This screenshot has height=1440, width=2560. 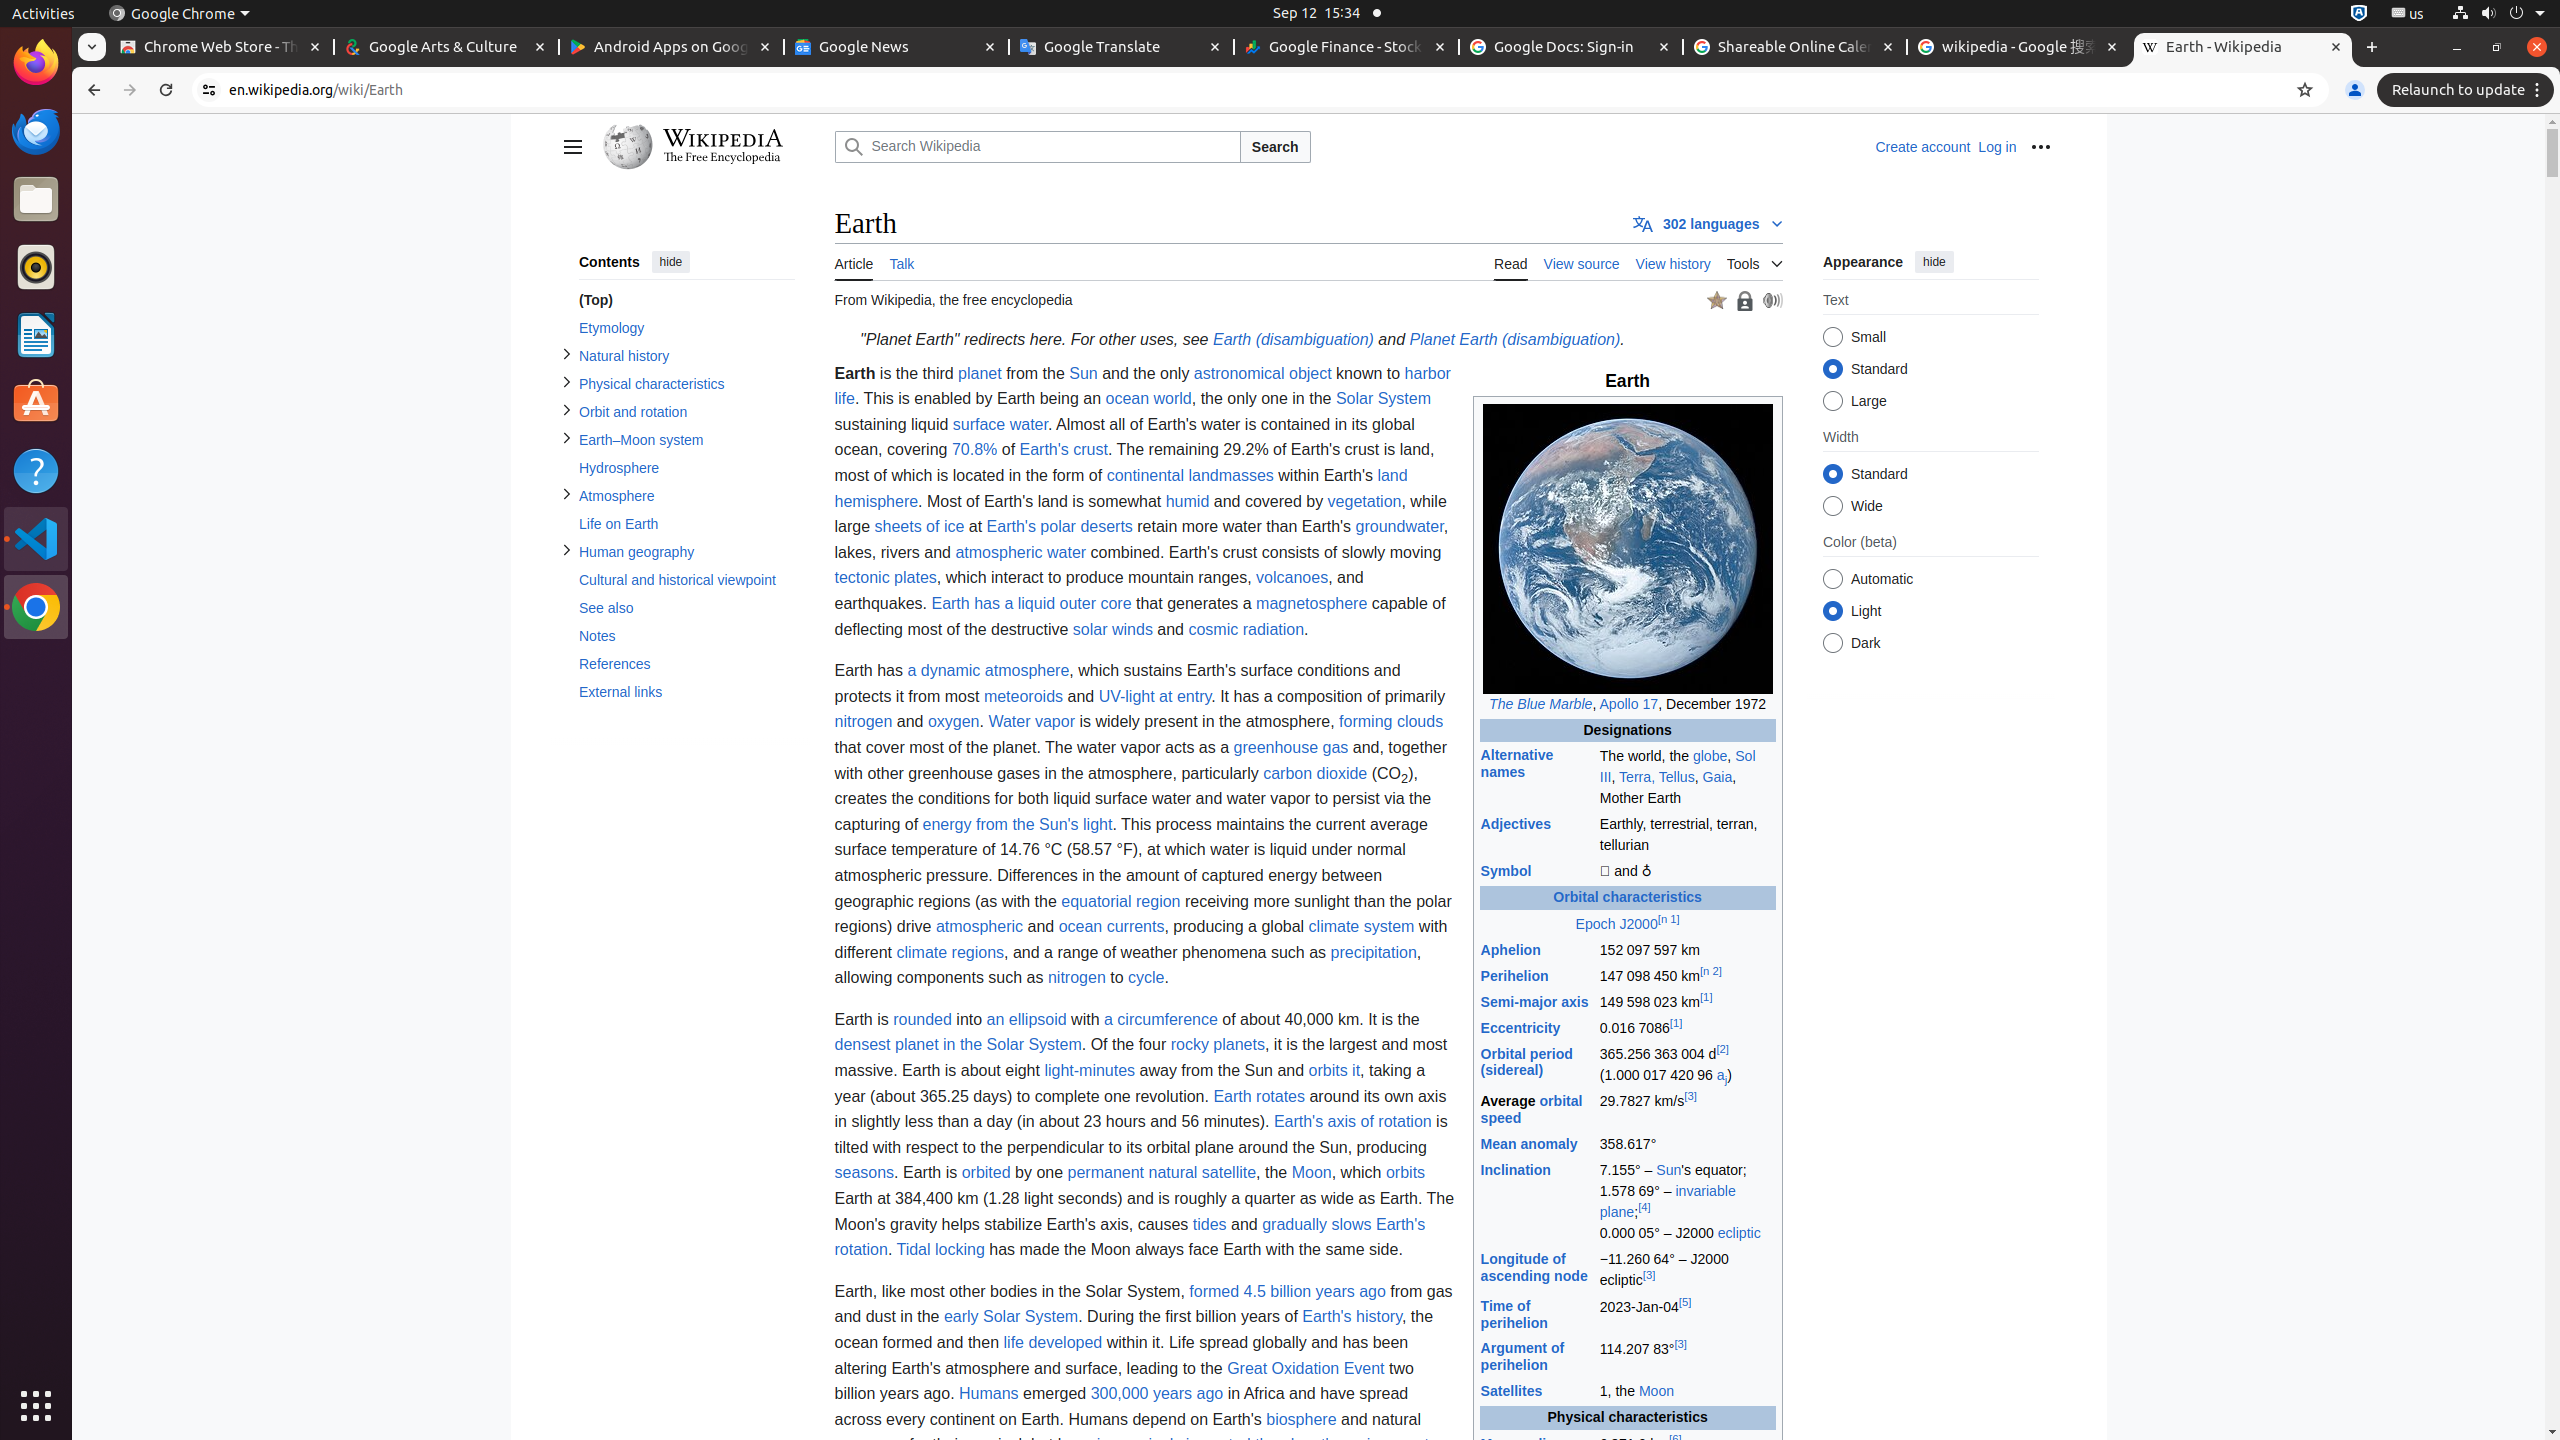 What do you see at coordinates (1832, 506) in the screenshot?
I see `Wide` at bounding box center [1832, 506].